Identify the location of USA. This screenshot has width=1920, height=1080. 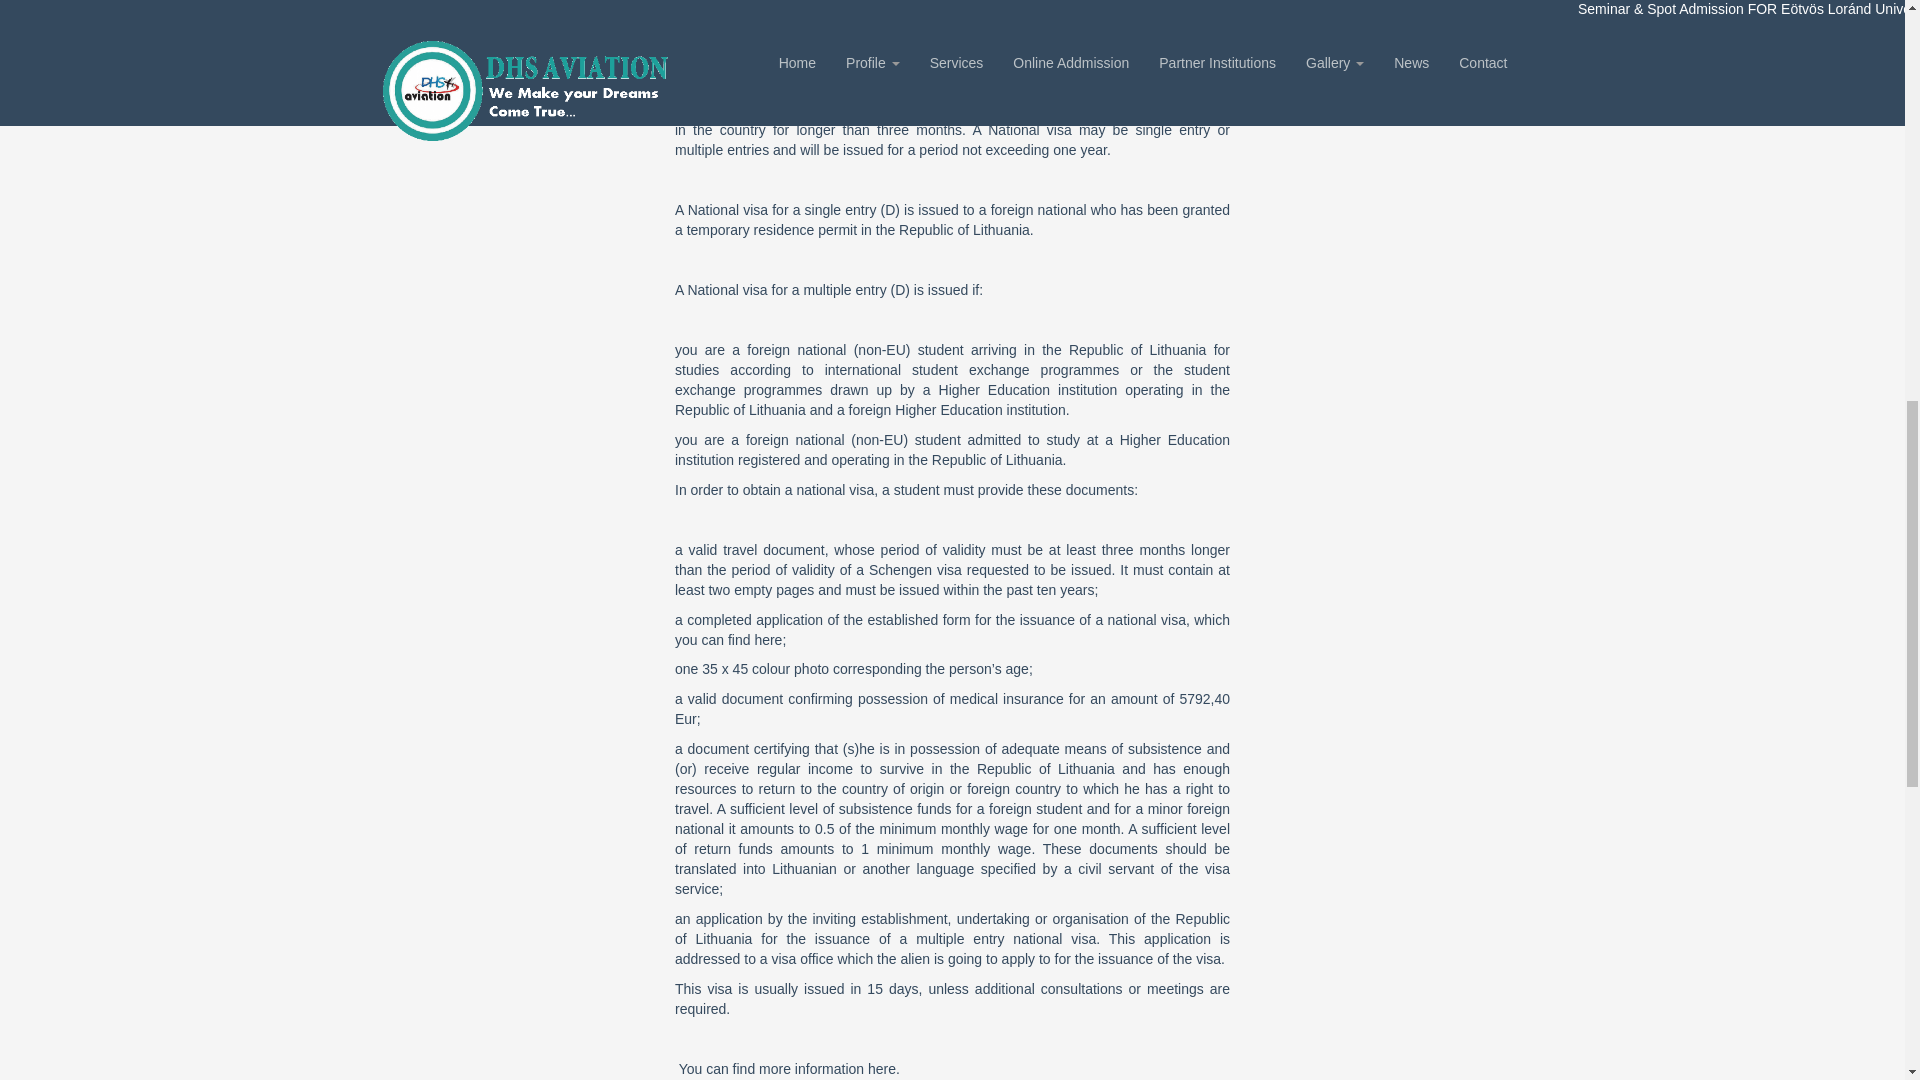
(514, 783).